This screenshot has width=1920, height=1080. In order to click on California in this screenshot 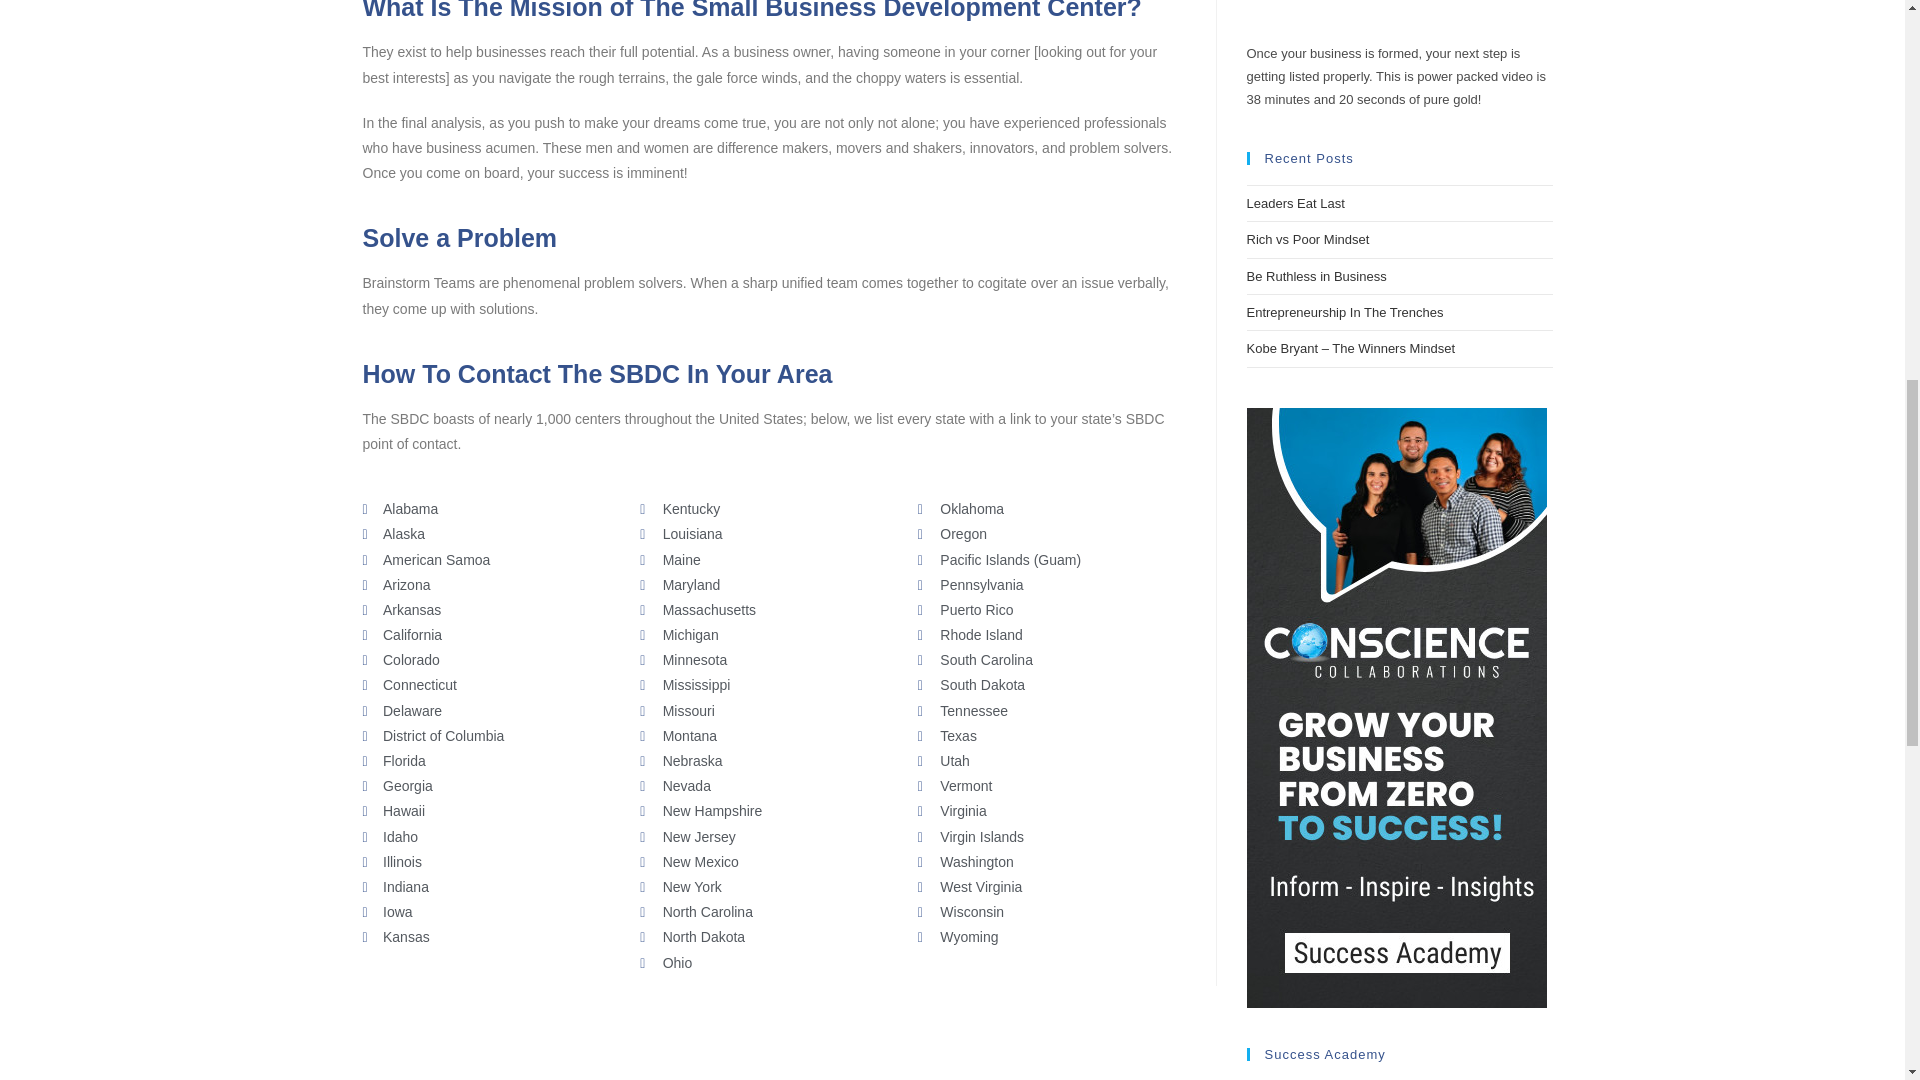, I will do `click(491, 636)`.